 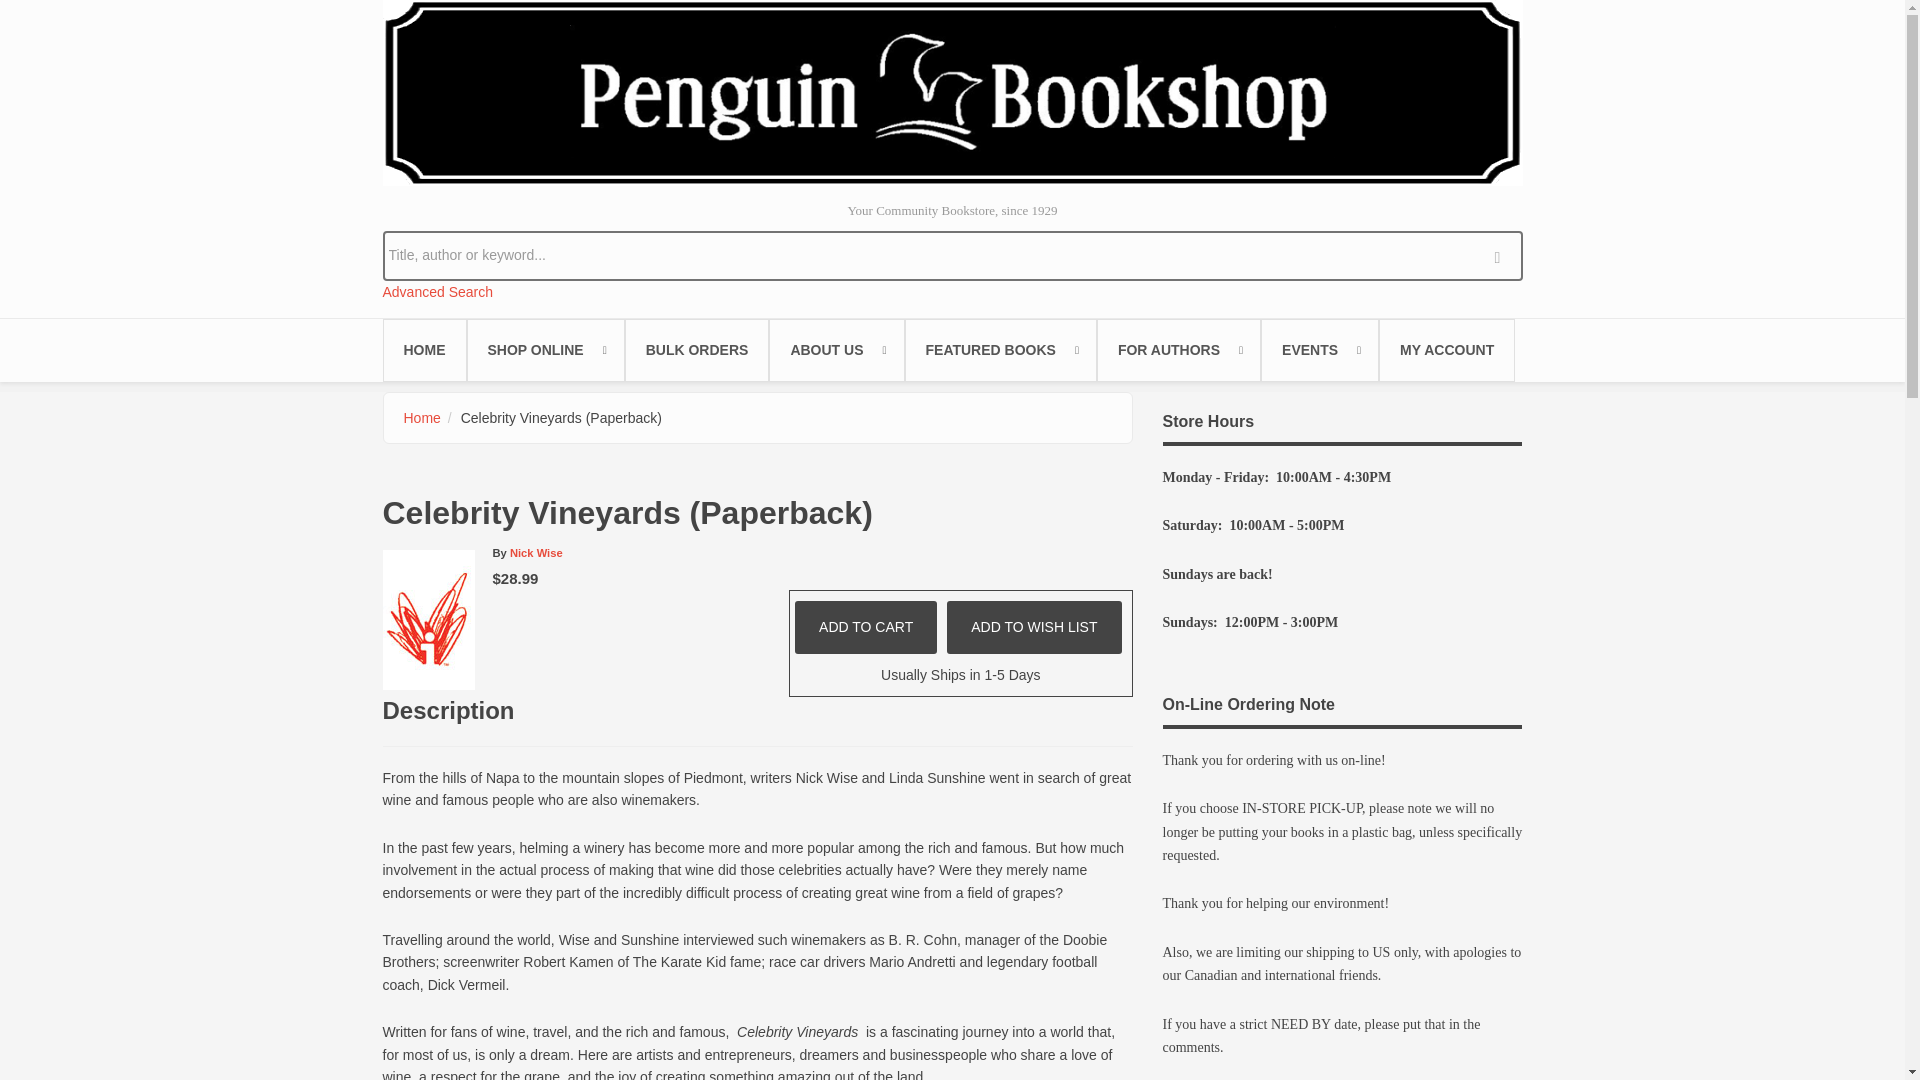 I want to click on Nick Wise, so click(x=536, y=552).